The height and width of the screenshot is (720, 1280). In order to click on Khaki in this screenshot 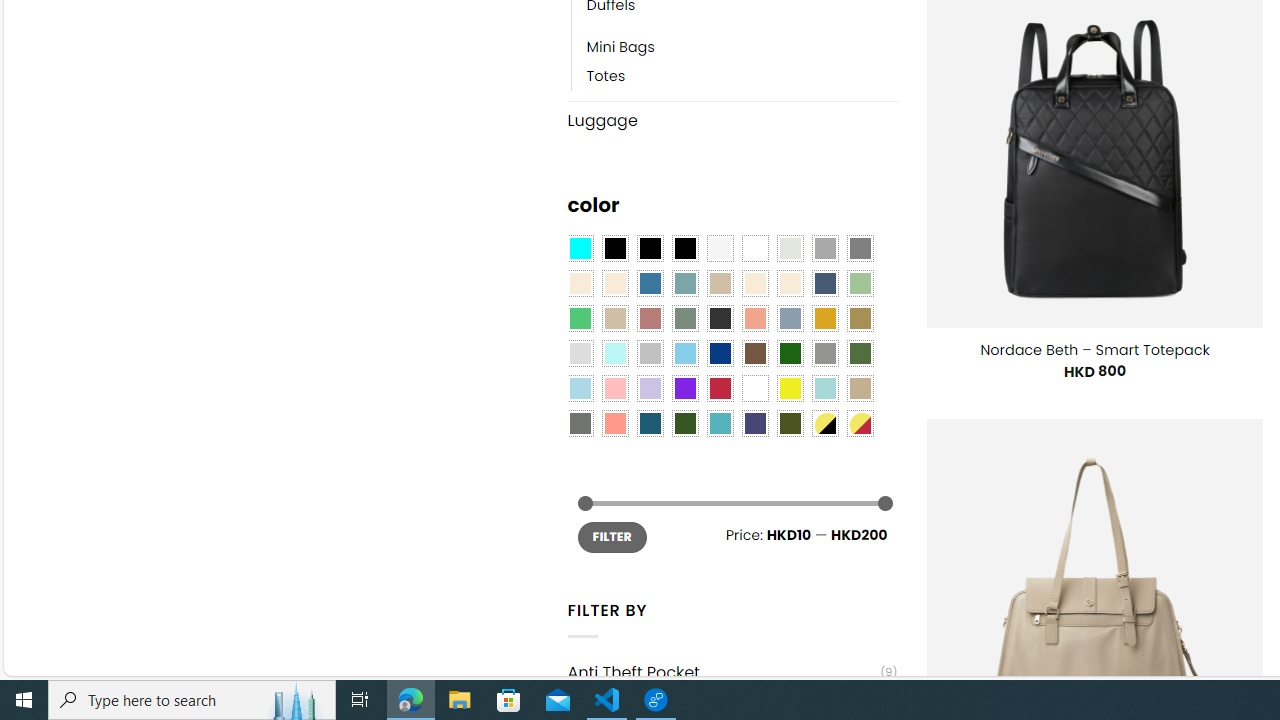, I will do `click(860, 388)`.